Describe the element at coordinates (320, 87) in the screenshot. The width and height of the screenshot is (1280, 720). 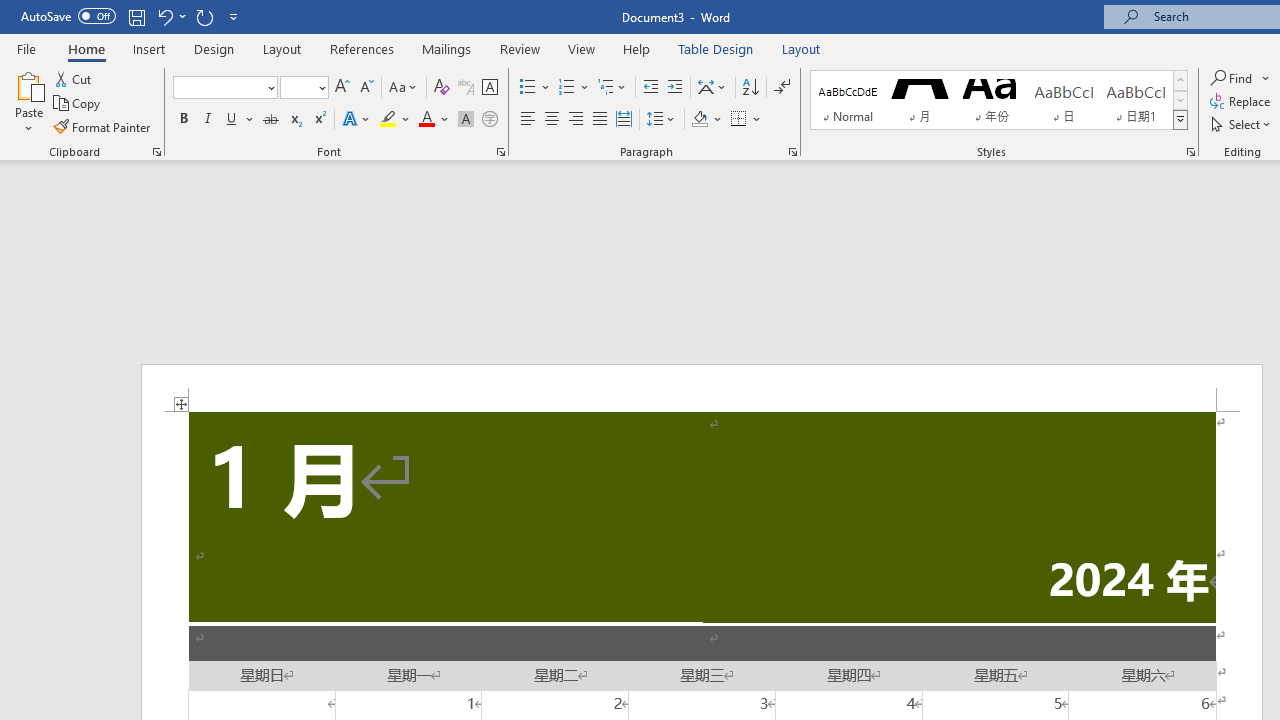
I see `Open` at that location.